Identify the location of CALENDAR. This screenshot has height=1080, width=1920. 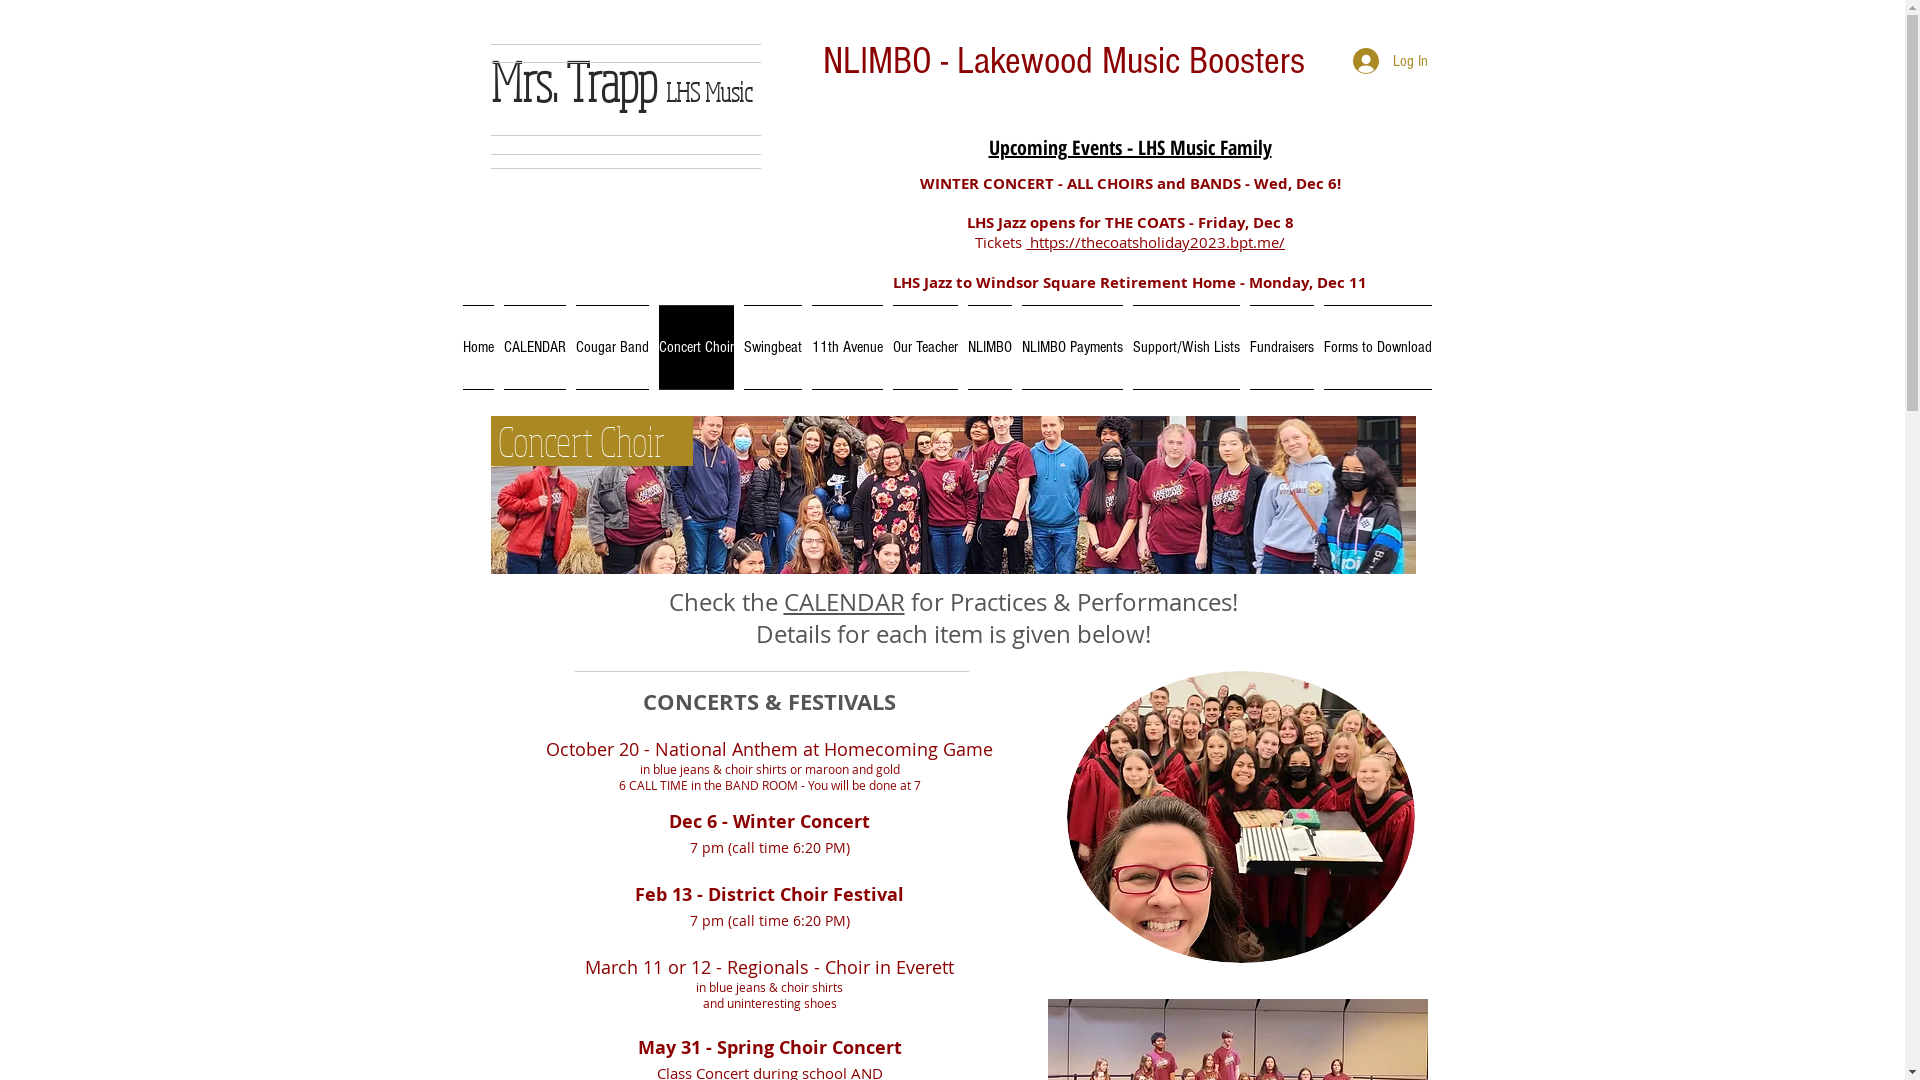
(844, 602).